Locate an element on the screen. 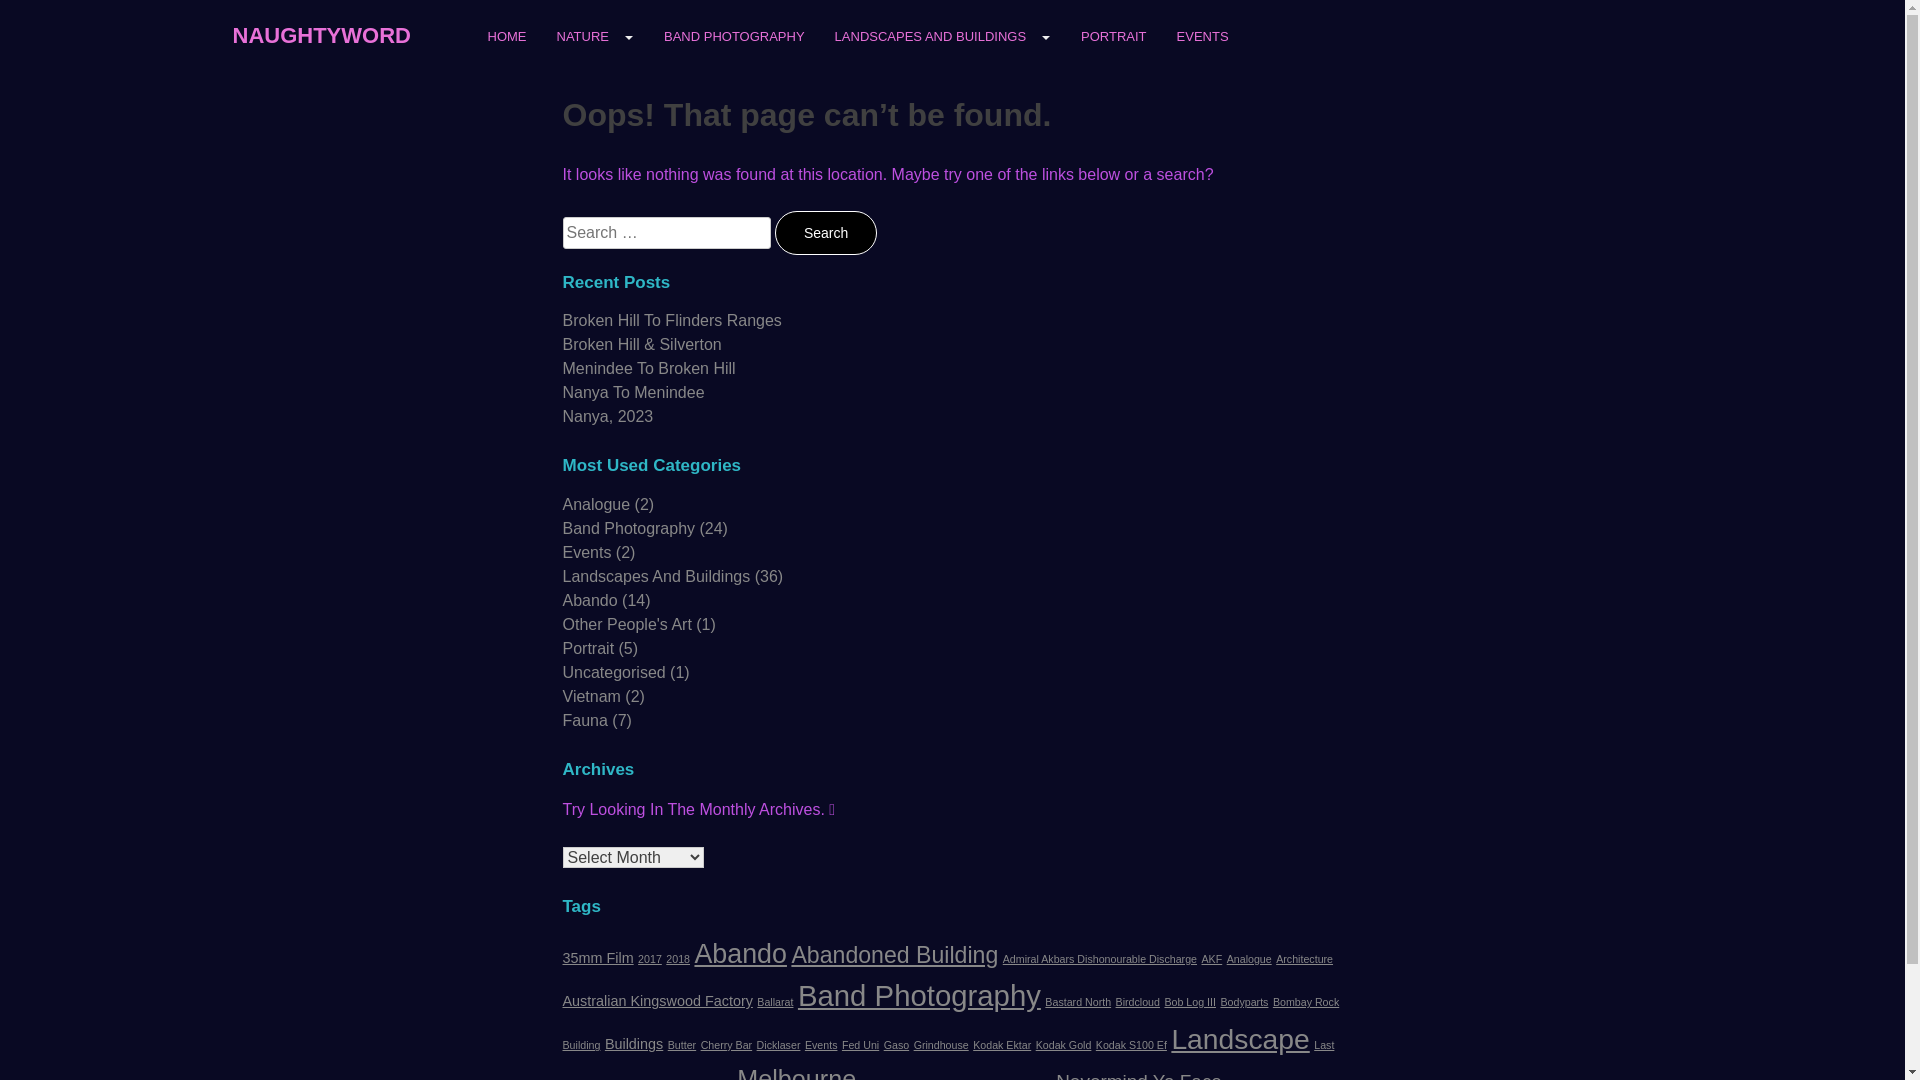  Uncategorised is located at coordinates (614, 672).